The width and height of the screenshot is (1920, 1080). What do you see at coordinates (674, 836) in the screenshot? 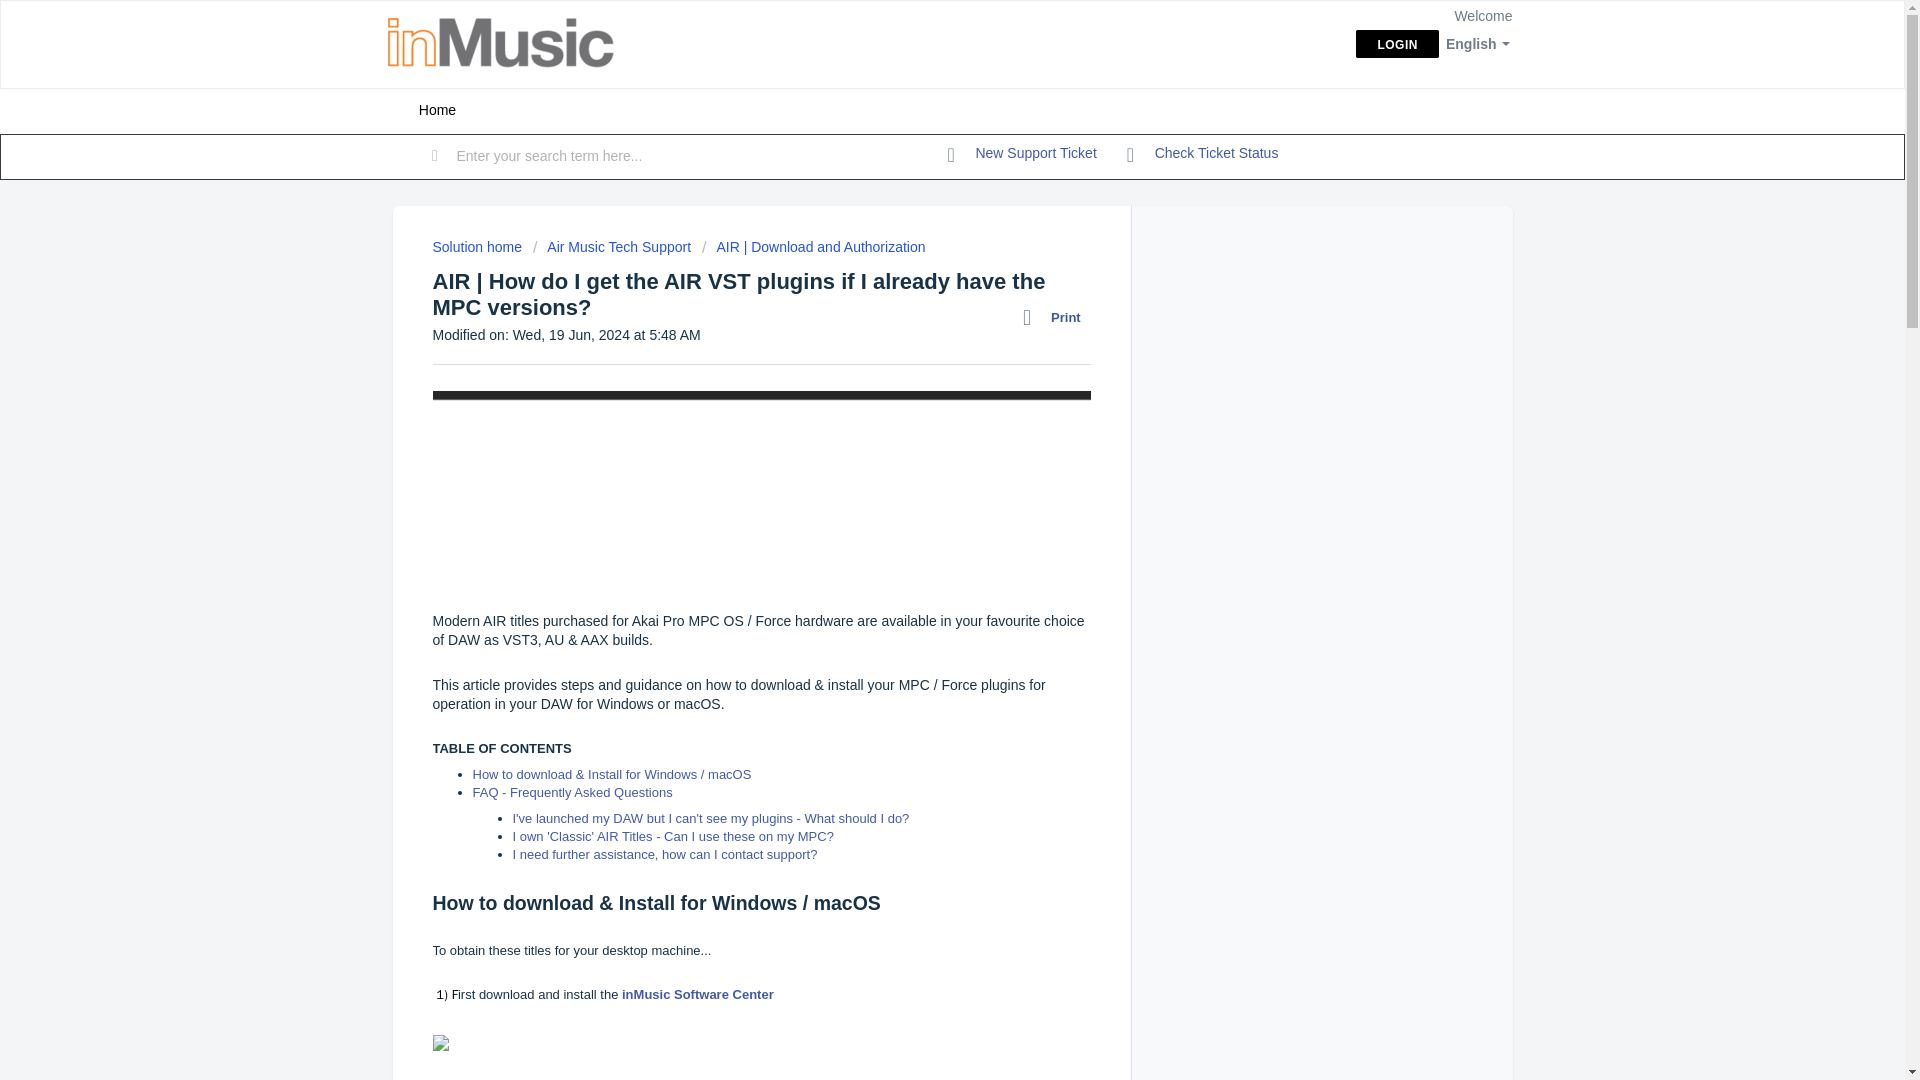
I see `I own 'Classic' AIR Titles - Can I use these on my MPC? ` at bounding box center [674, 836].